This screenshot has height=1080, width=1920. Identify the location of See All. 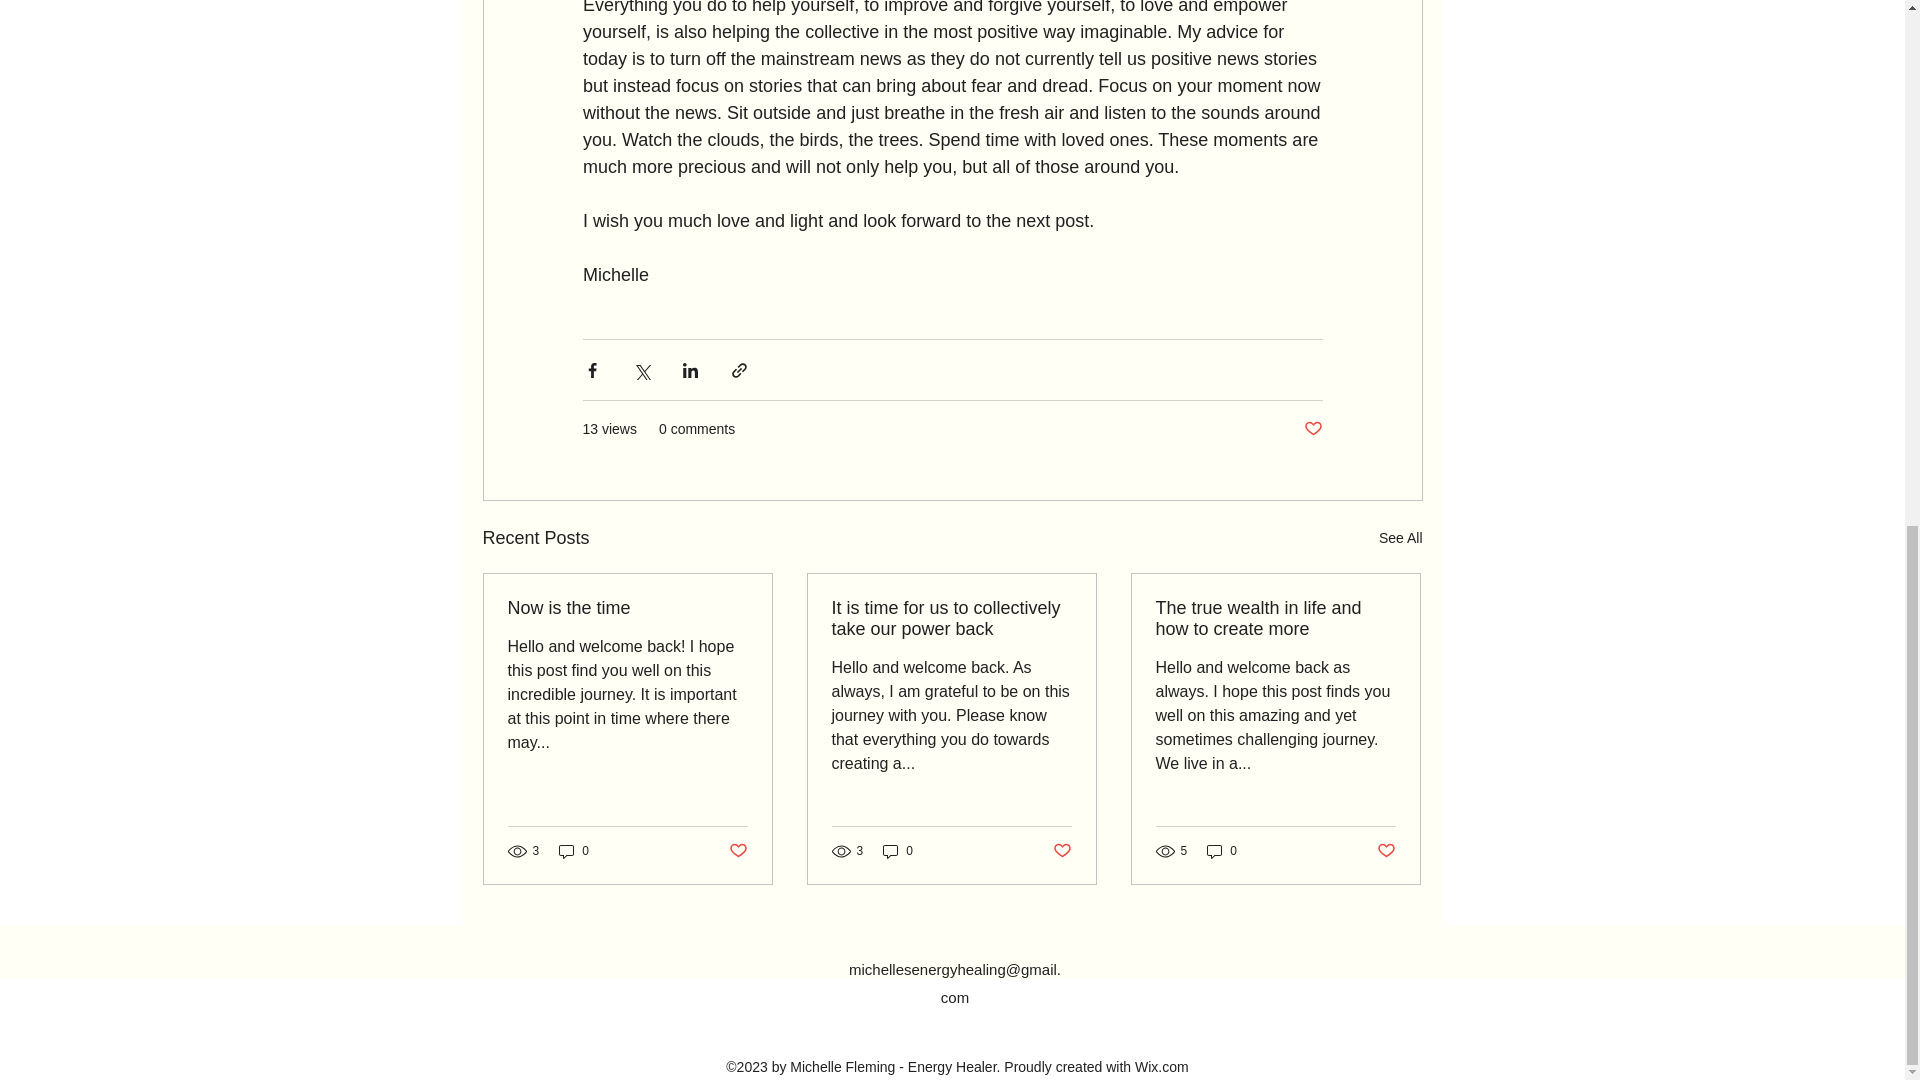
(1400, 538).